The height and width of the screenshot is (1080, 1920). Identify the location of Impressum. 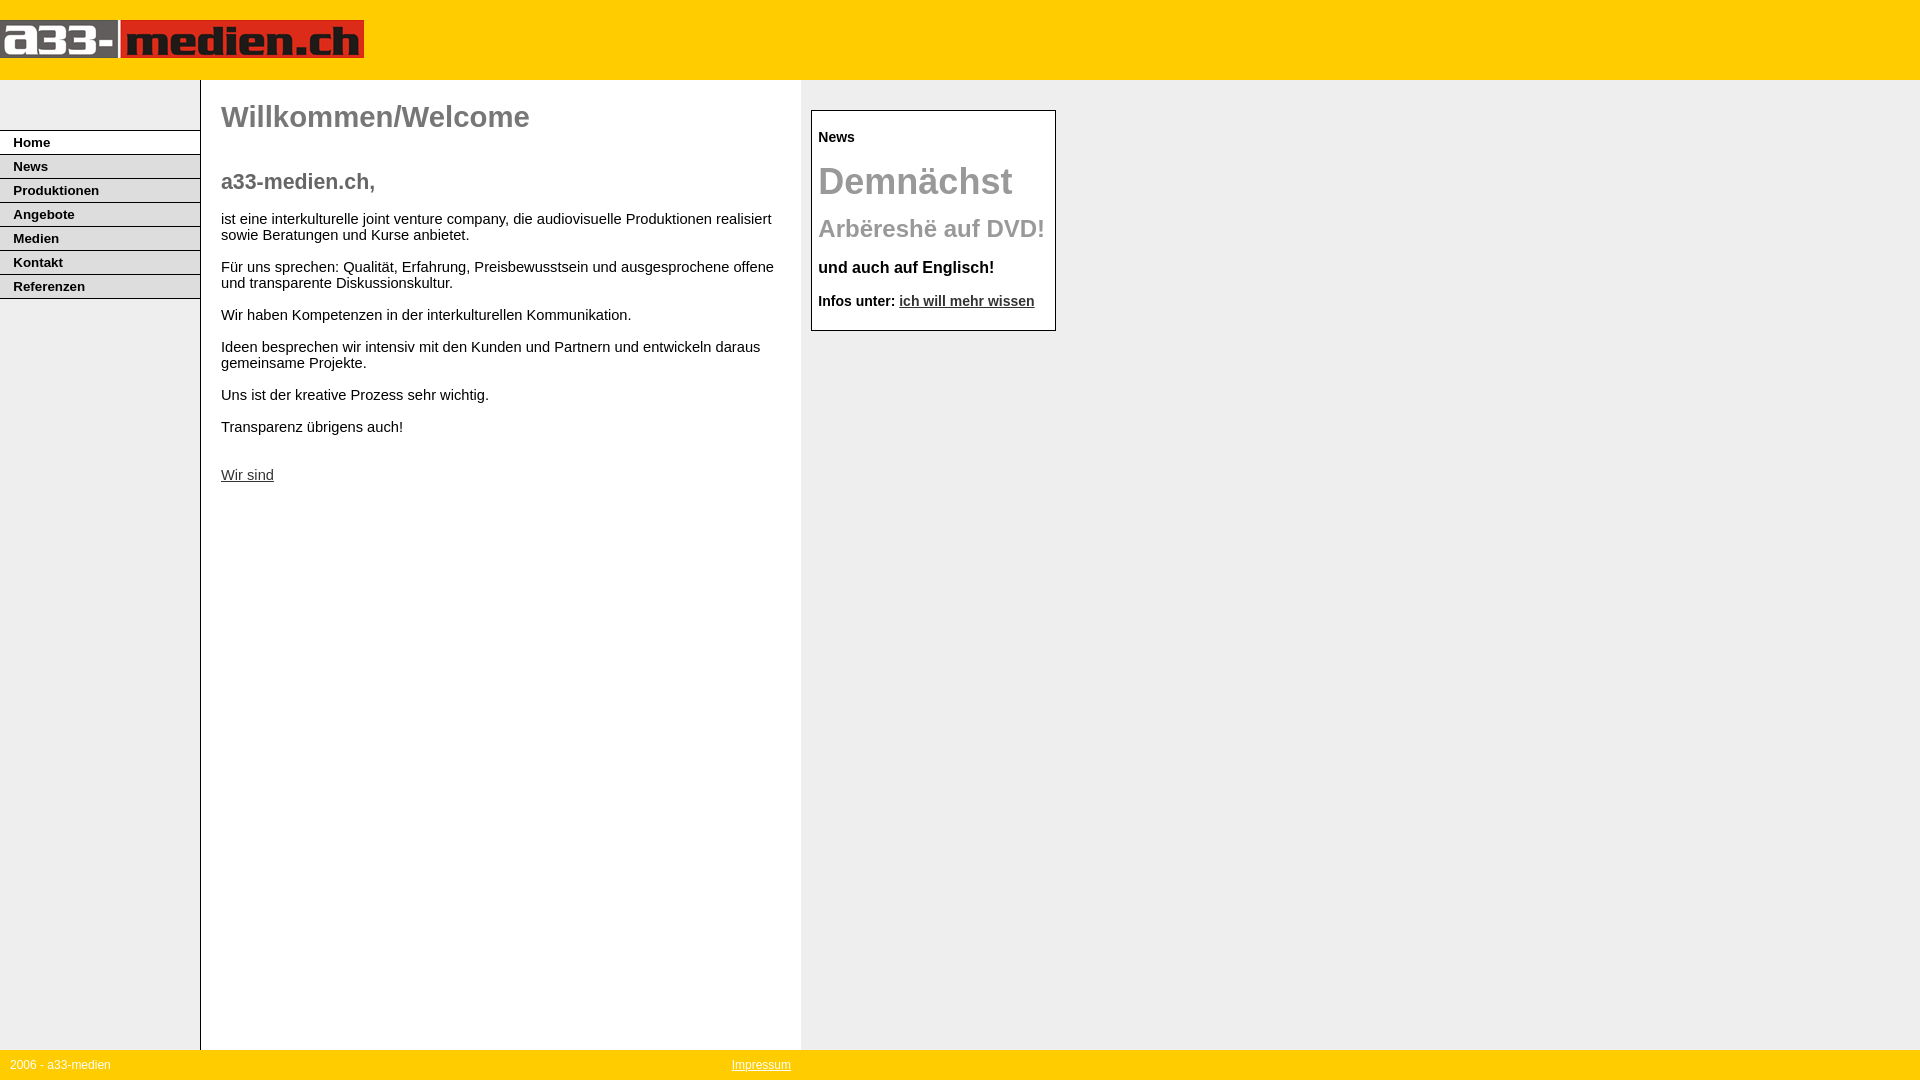
(762, 1065).